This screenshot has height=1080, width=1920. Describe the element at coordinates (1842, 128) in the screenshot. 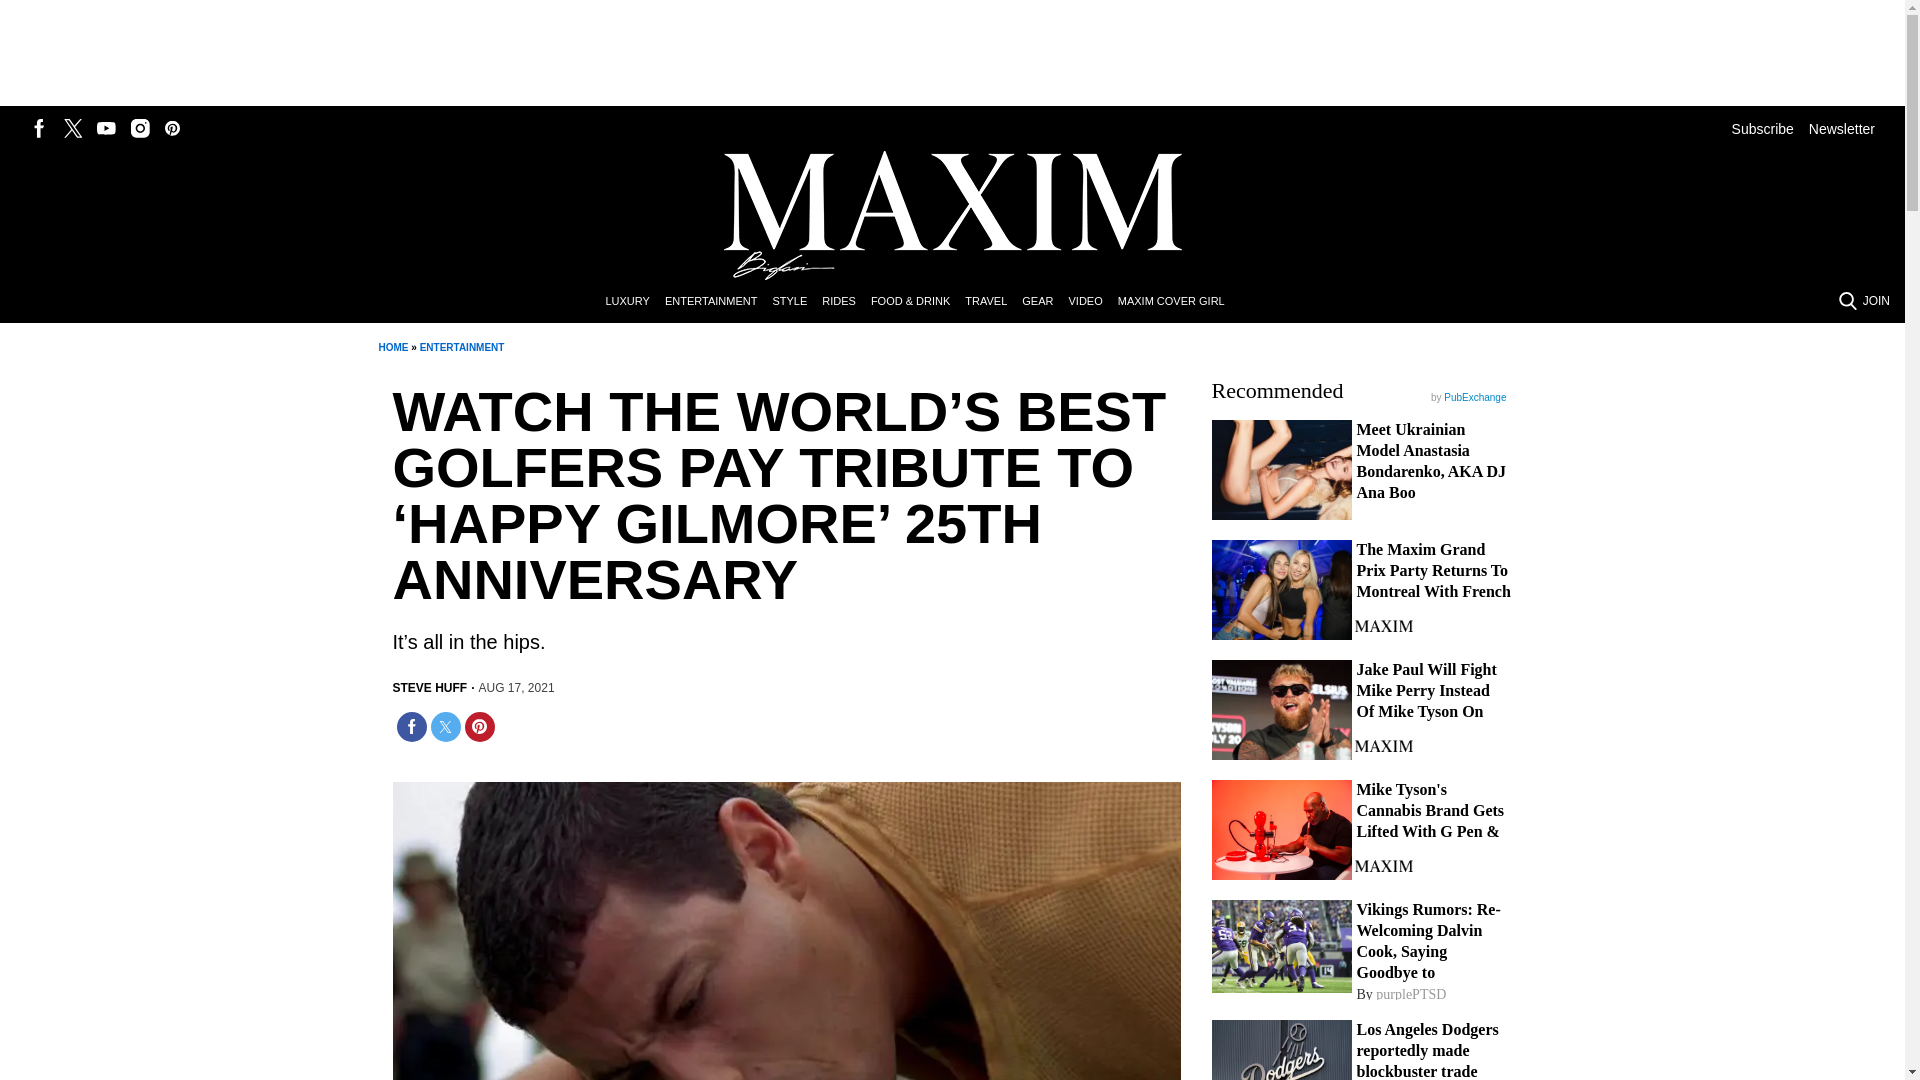

I see `Newsletter` at that location.